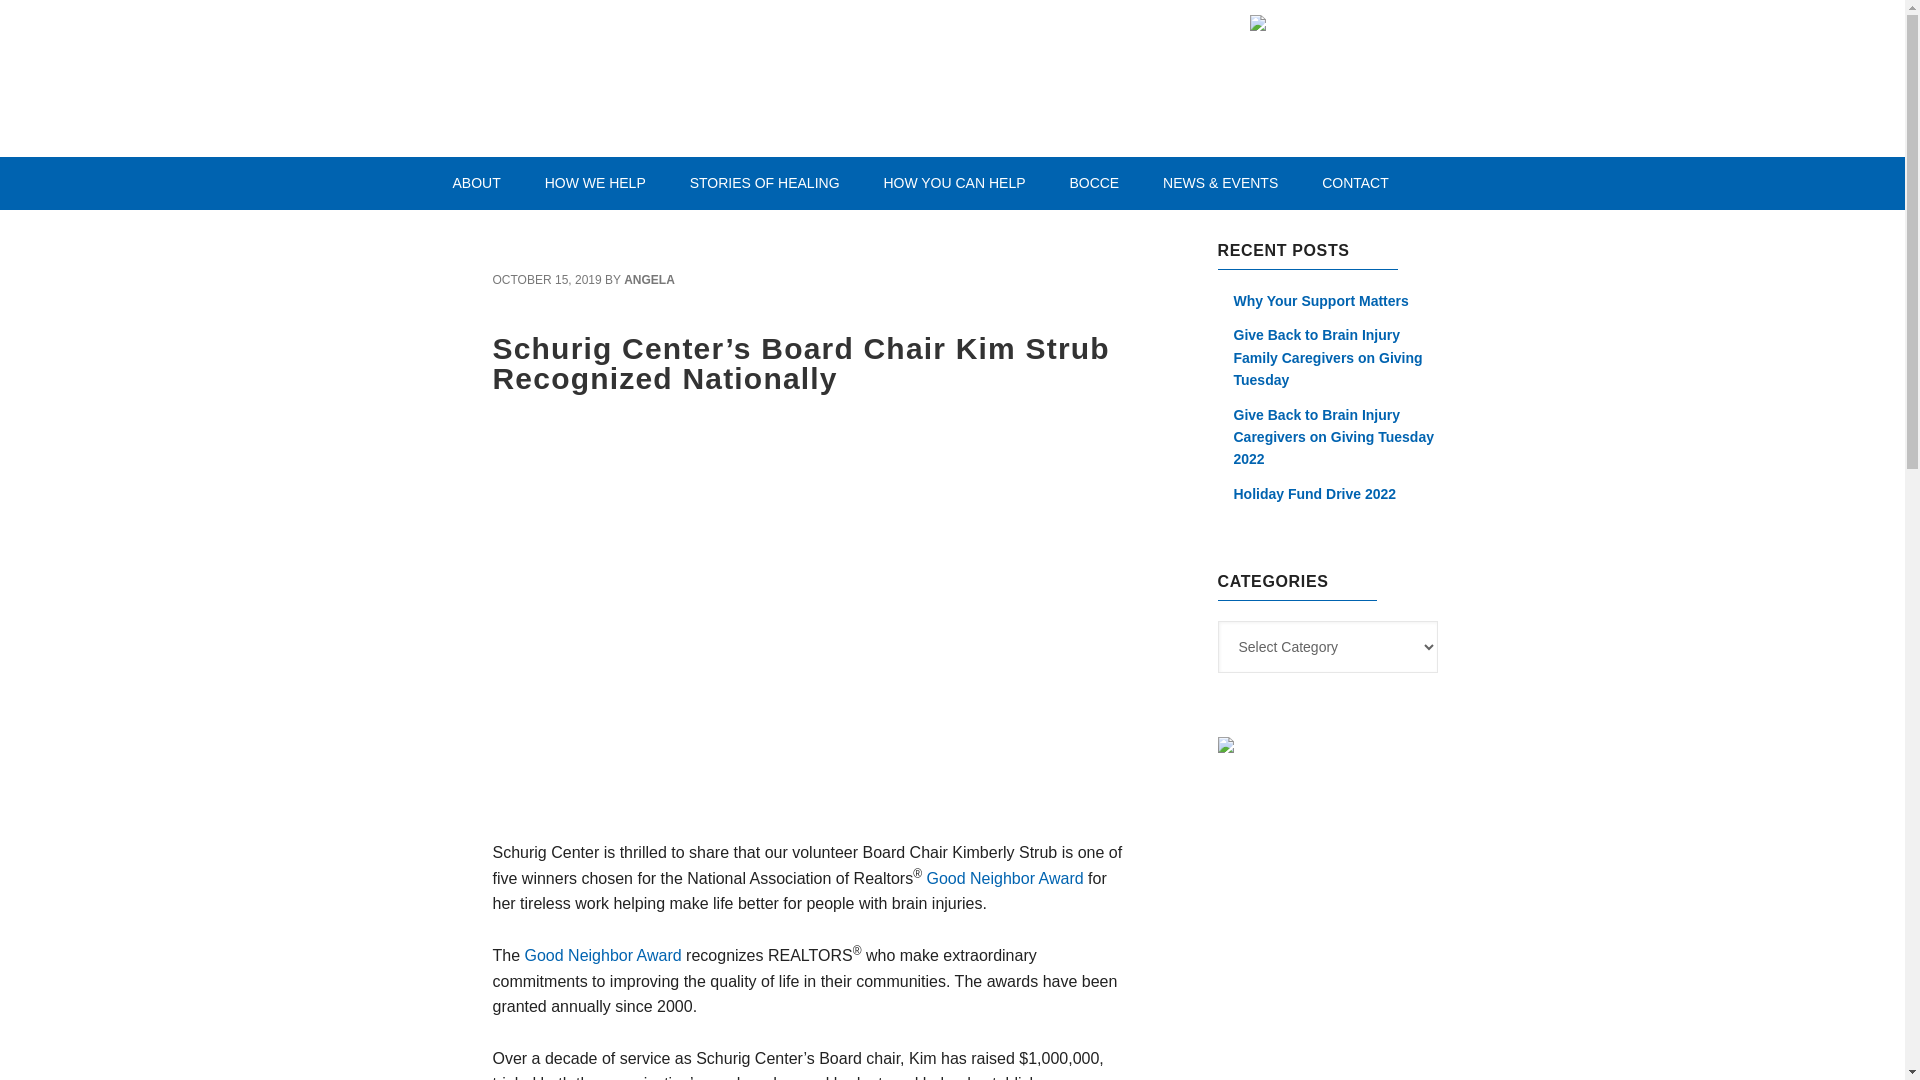  What do you see at coordinates (476, 182) in the screenshot?
I see `ABOUT` at bounding box center [476, 182].